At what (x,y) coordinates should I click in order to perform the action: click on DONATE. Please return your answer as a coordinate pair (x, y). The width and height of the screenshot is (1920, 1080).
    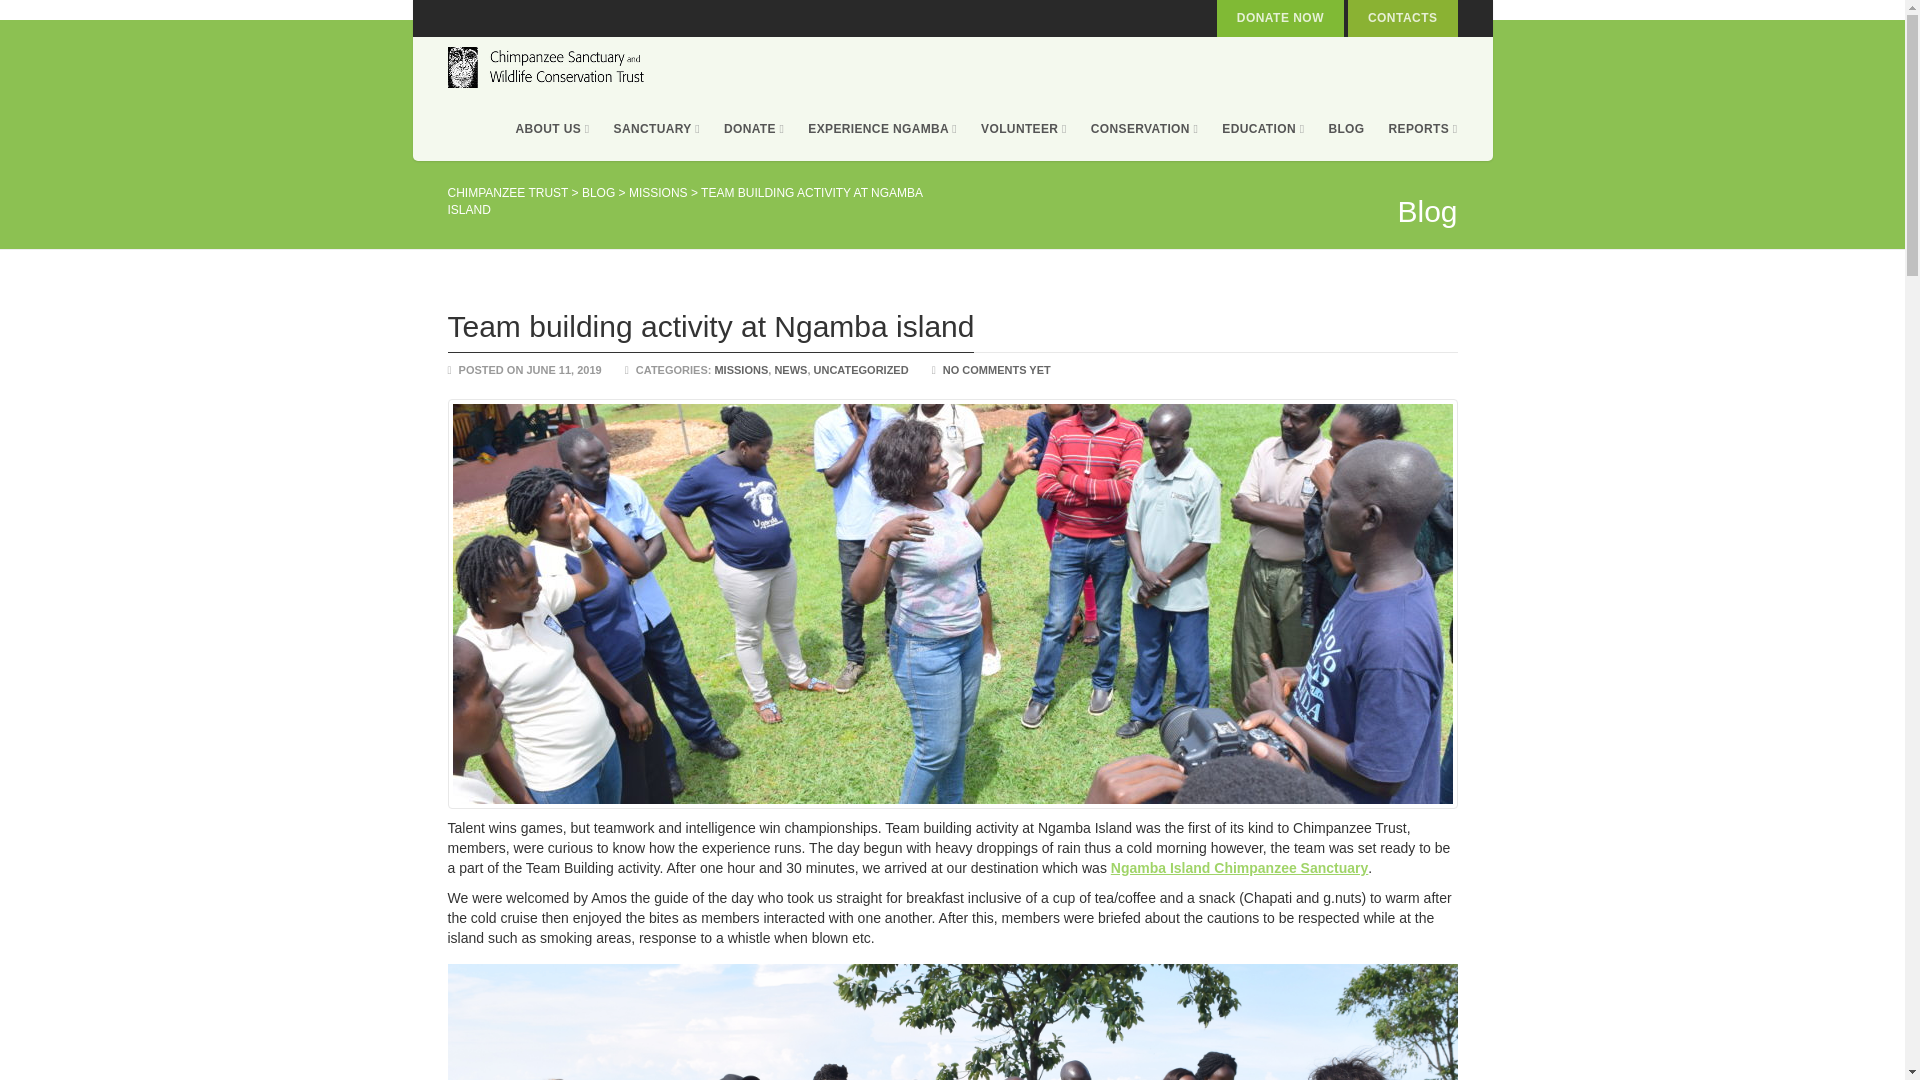
    Looking at the image, I should click on (754, 129).